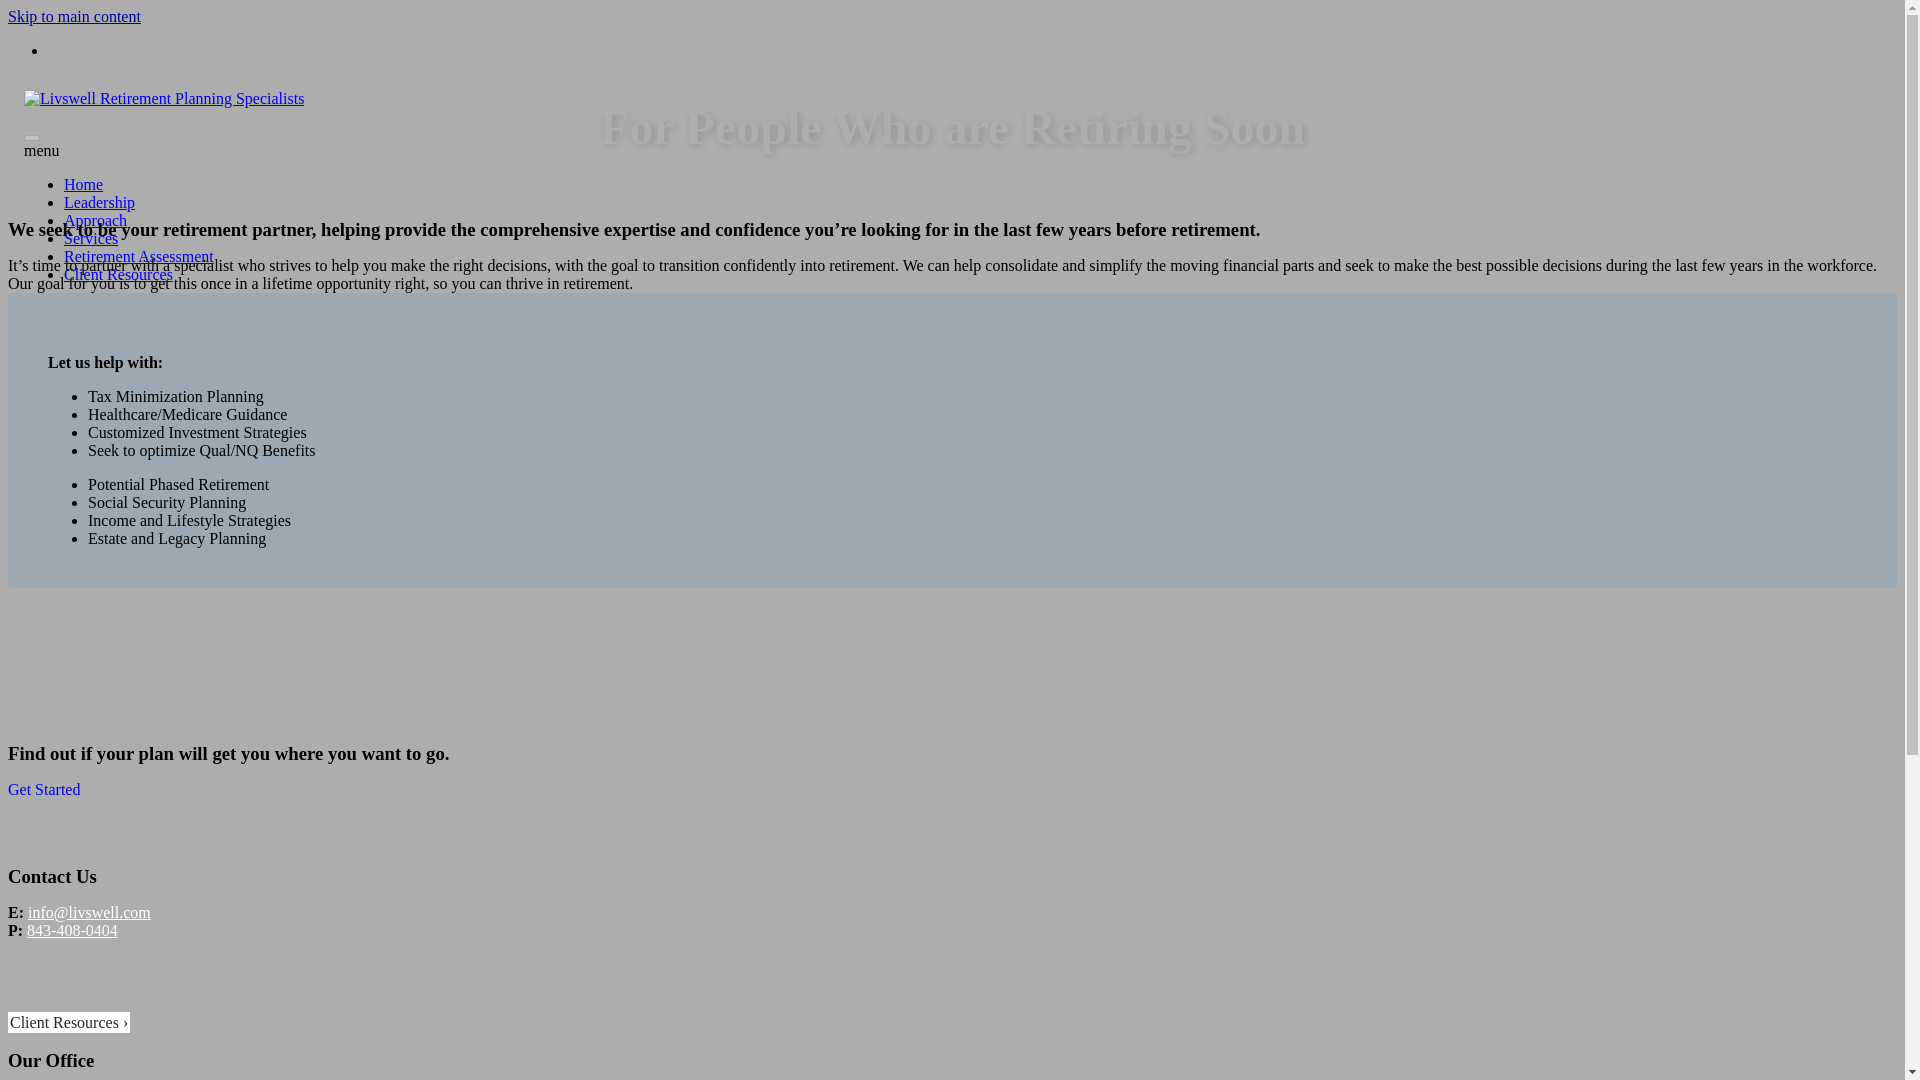 The width and height of the screenshot is (1920, 1080). I want to click on Get Started With the Retirement Assessment, so click(44, 794).